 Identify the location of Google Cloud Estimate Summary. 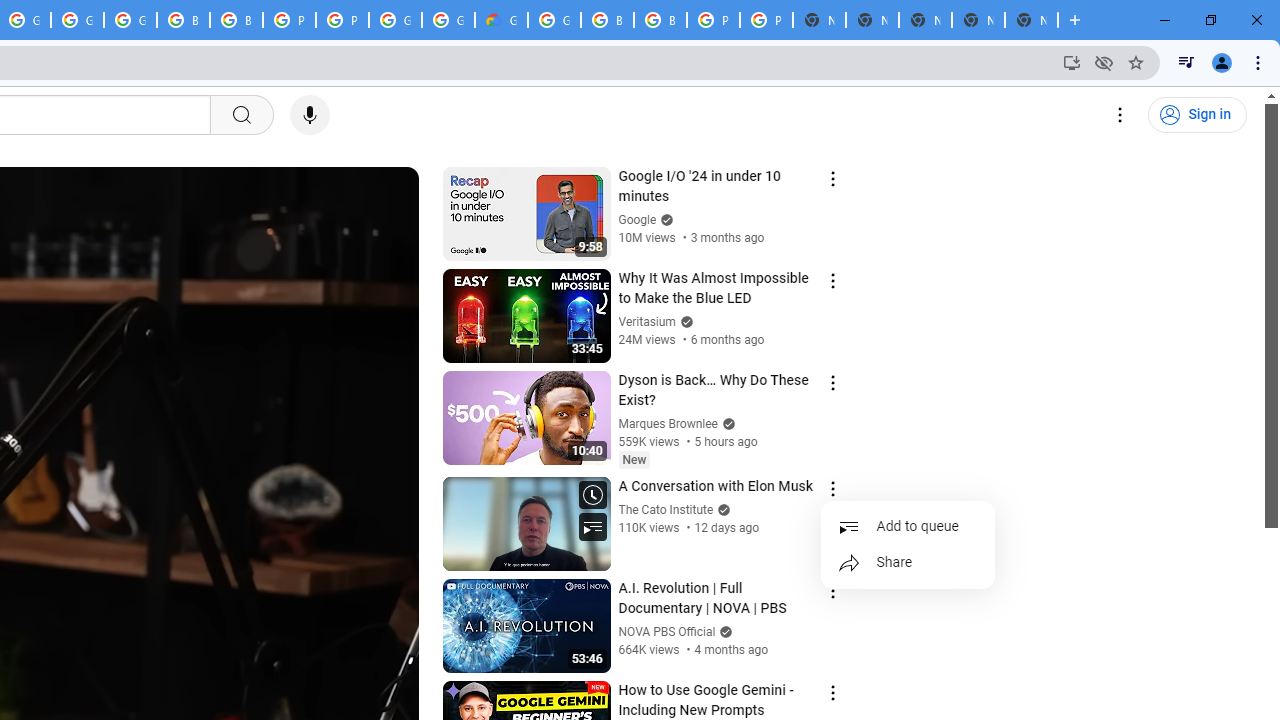
(501, 20).